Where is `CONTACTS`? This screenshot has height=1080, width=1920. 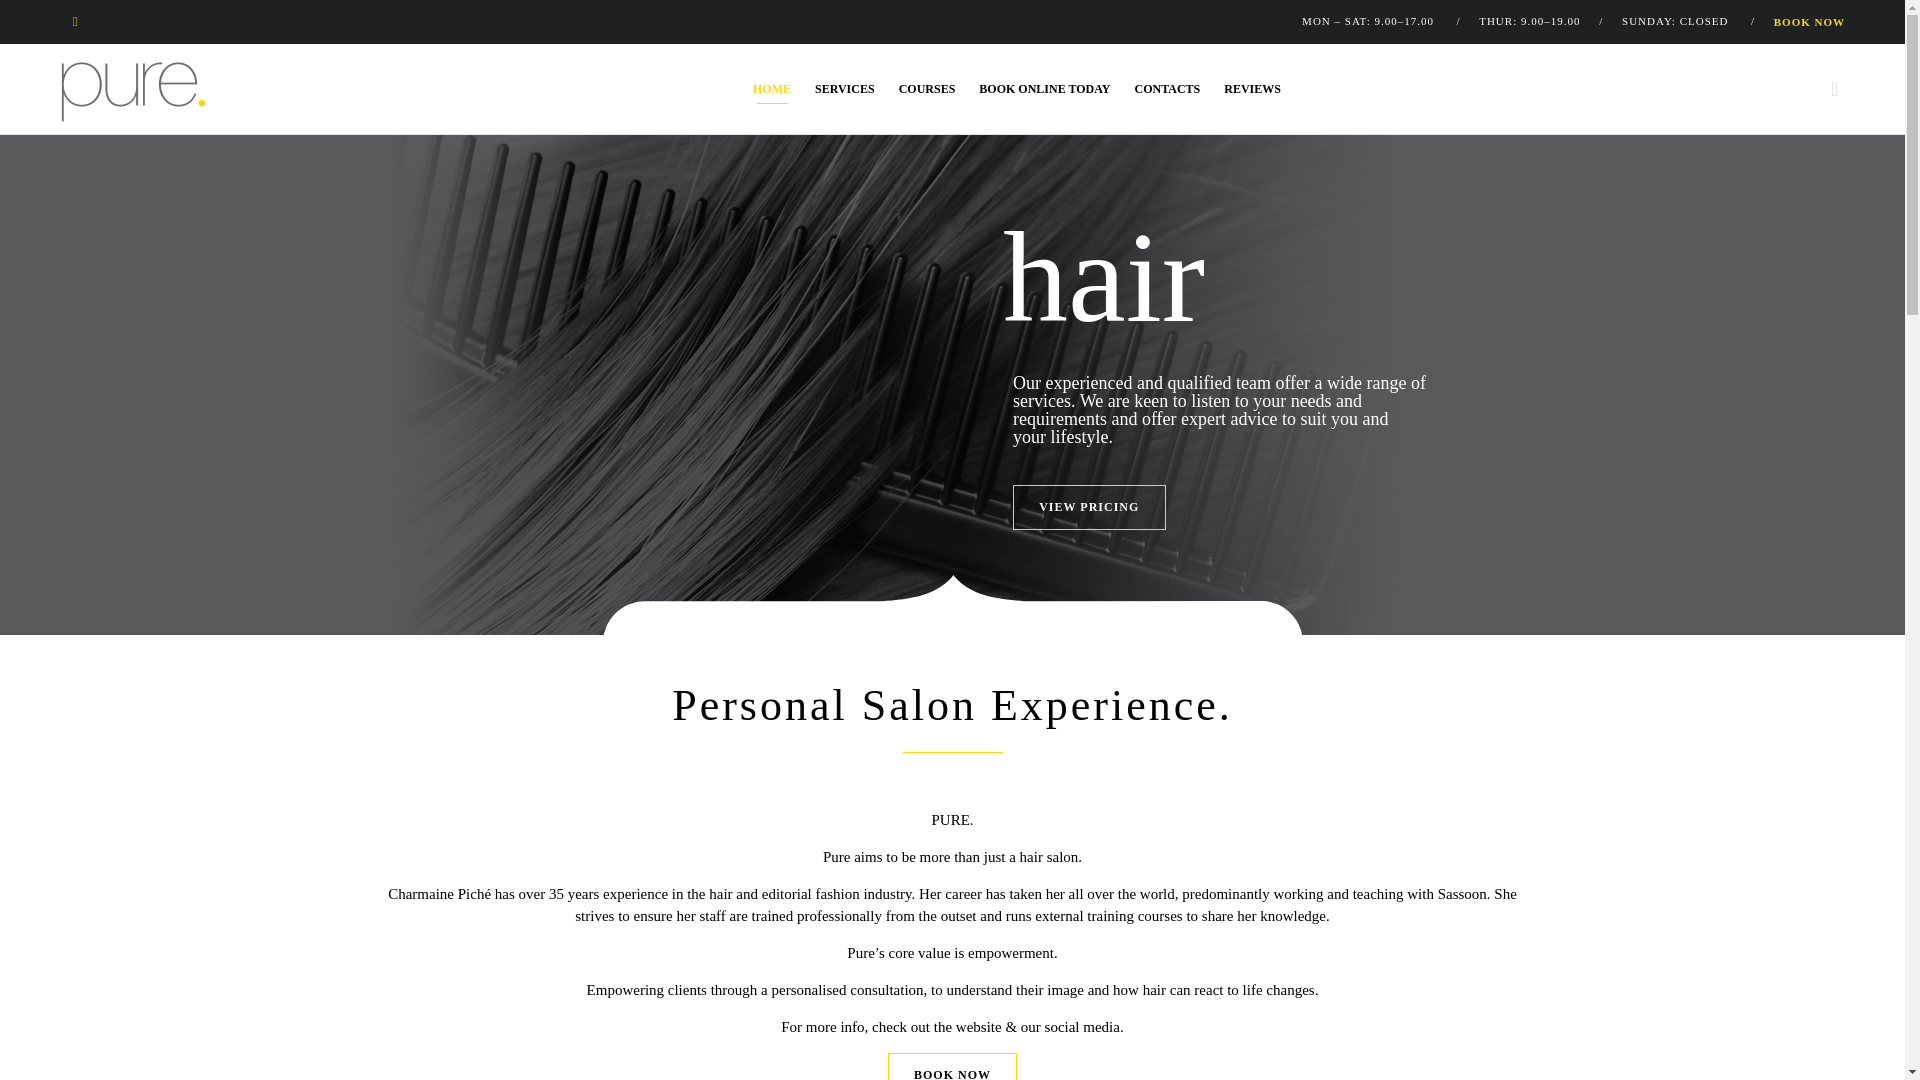 CONTACTS is located at coordinates (1166, 88).